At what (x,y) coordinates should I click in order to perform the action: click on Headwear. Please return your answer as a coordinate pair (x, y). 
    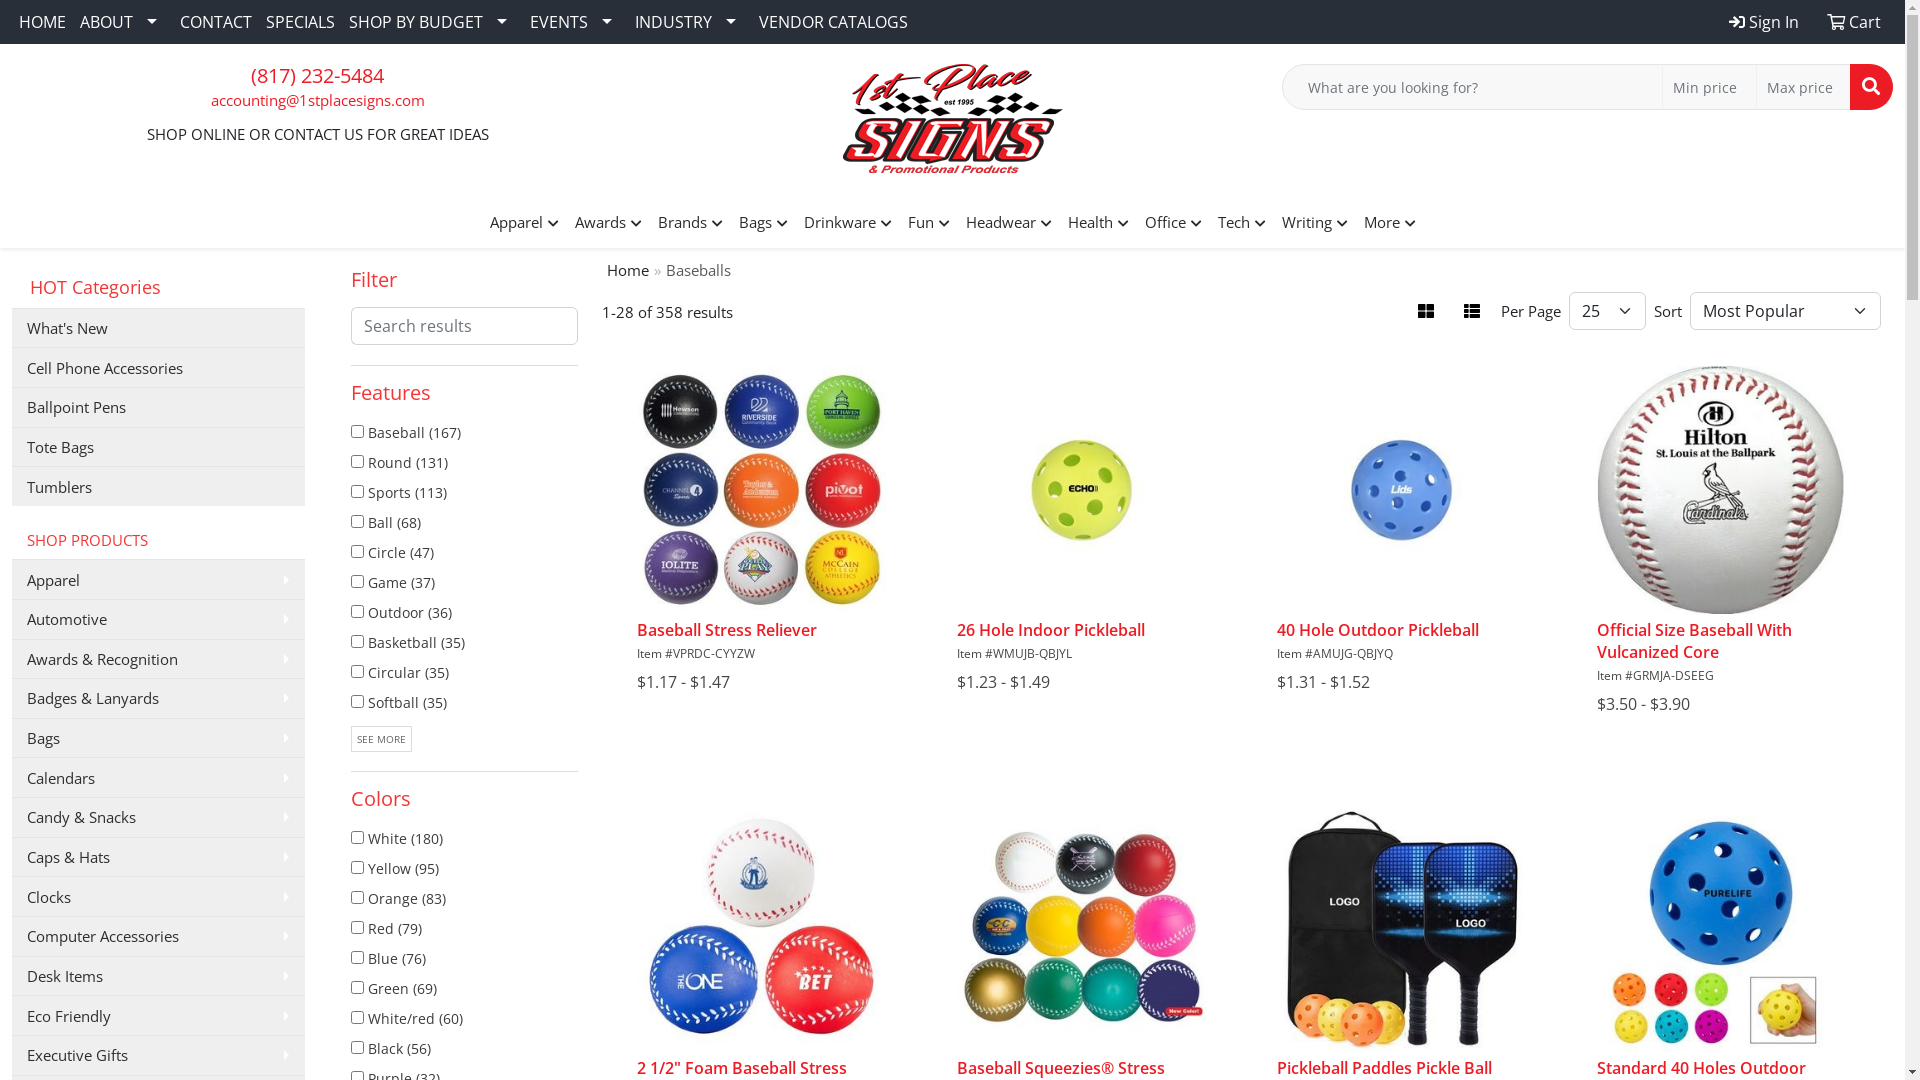
    Looking at the image, I should click on (1009, 223).